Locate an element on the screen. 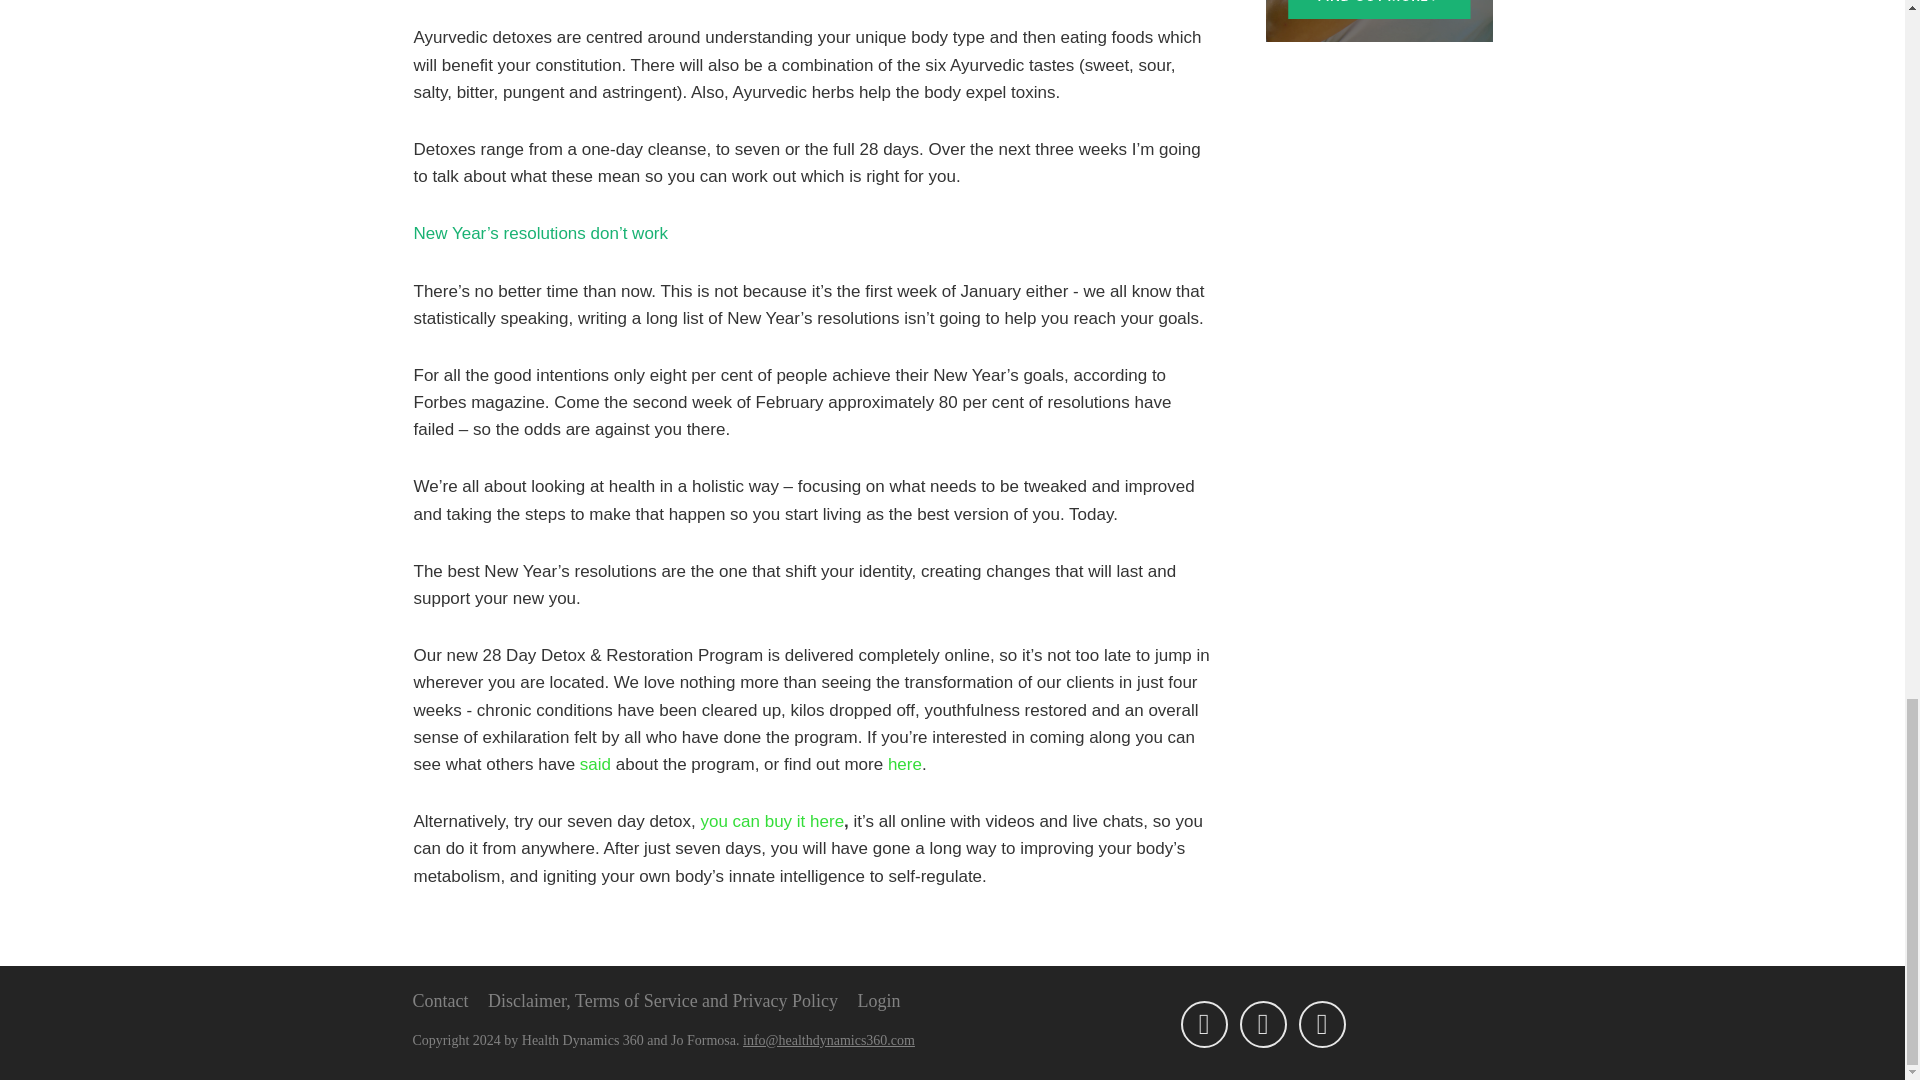 This screenshot has width=1920, height=1080. here is located at coordinates (904, 764).